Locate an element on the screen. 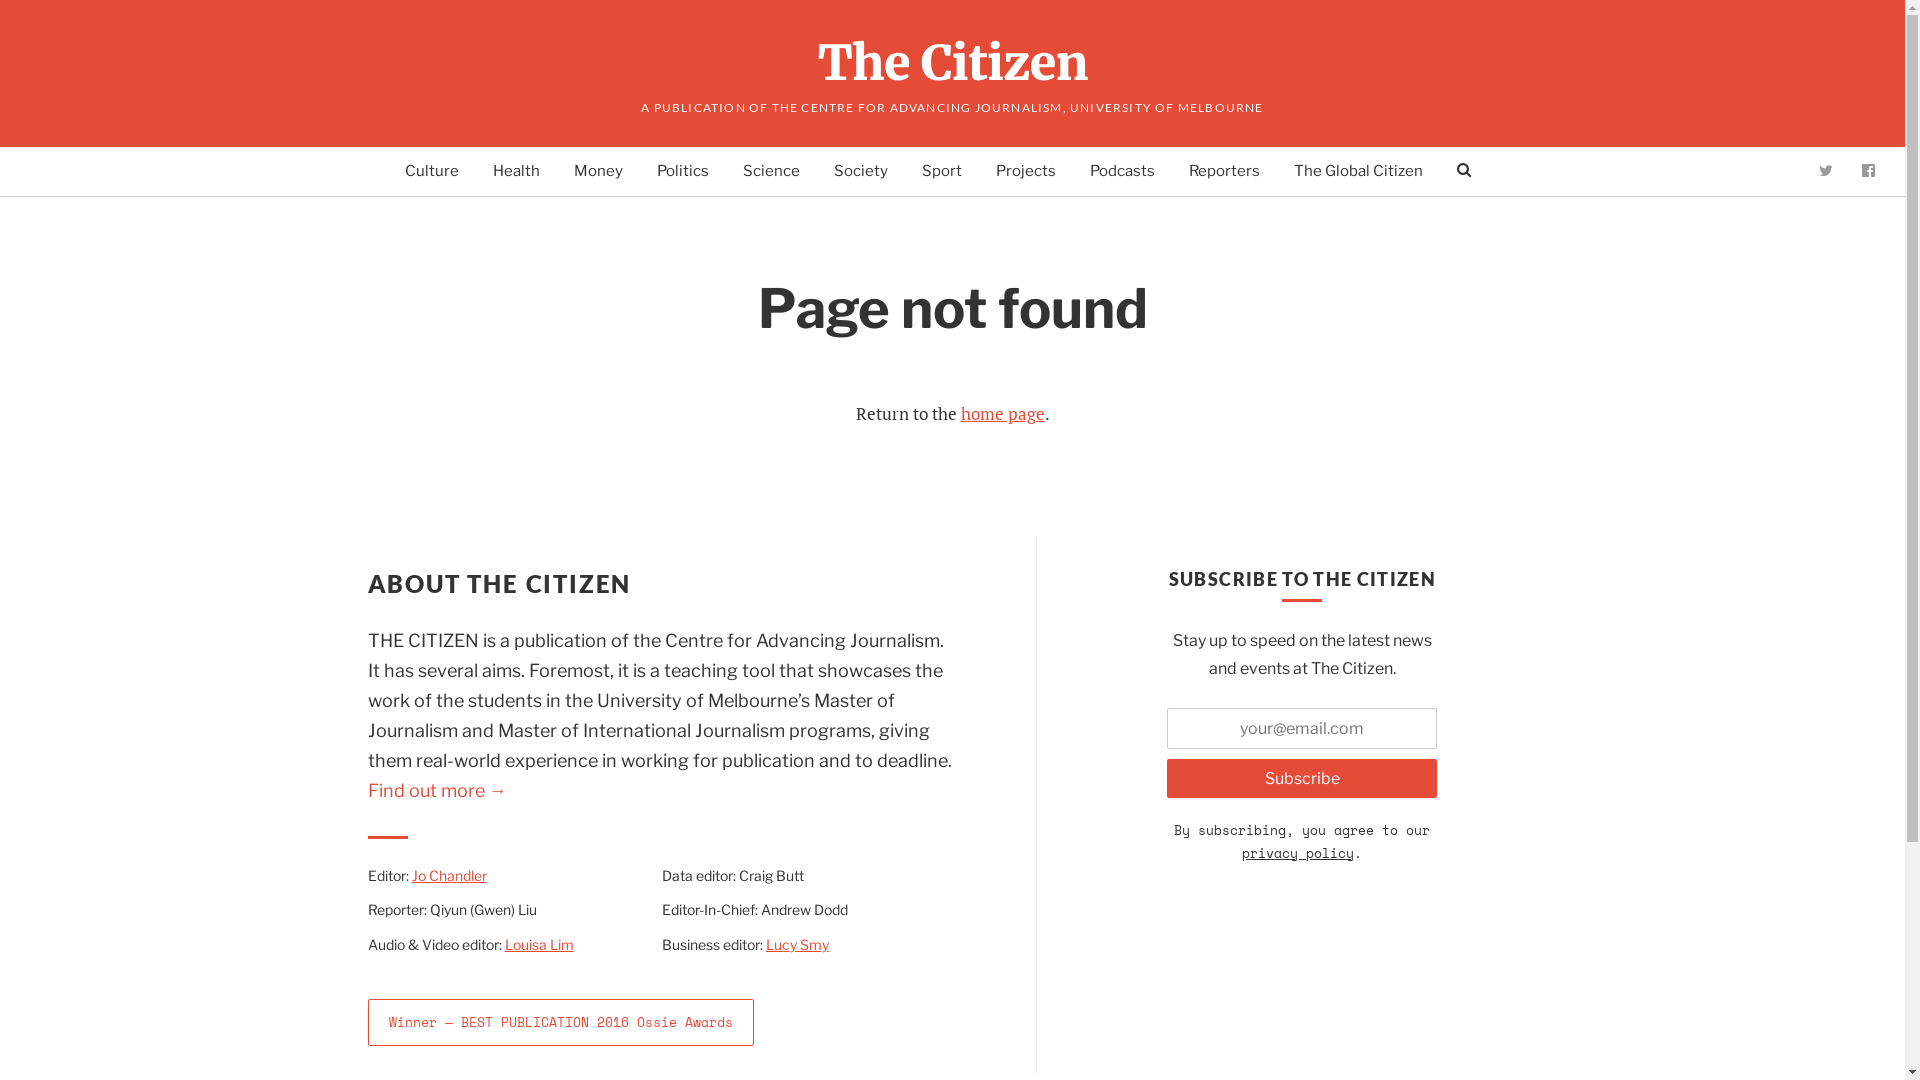 This screenshot has height=1080, width=1920. Science is located at coordinates (770, 172).